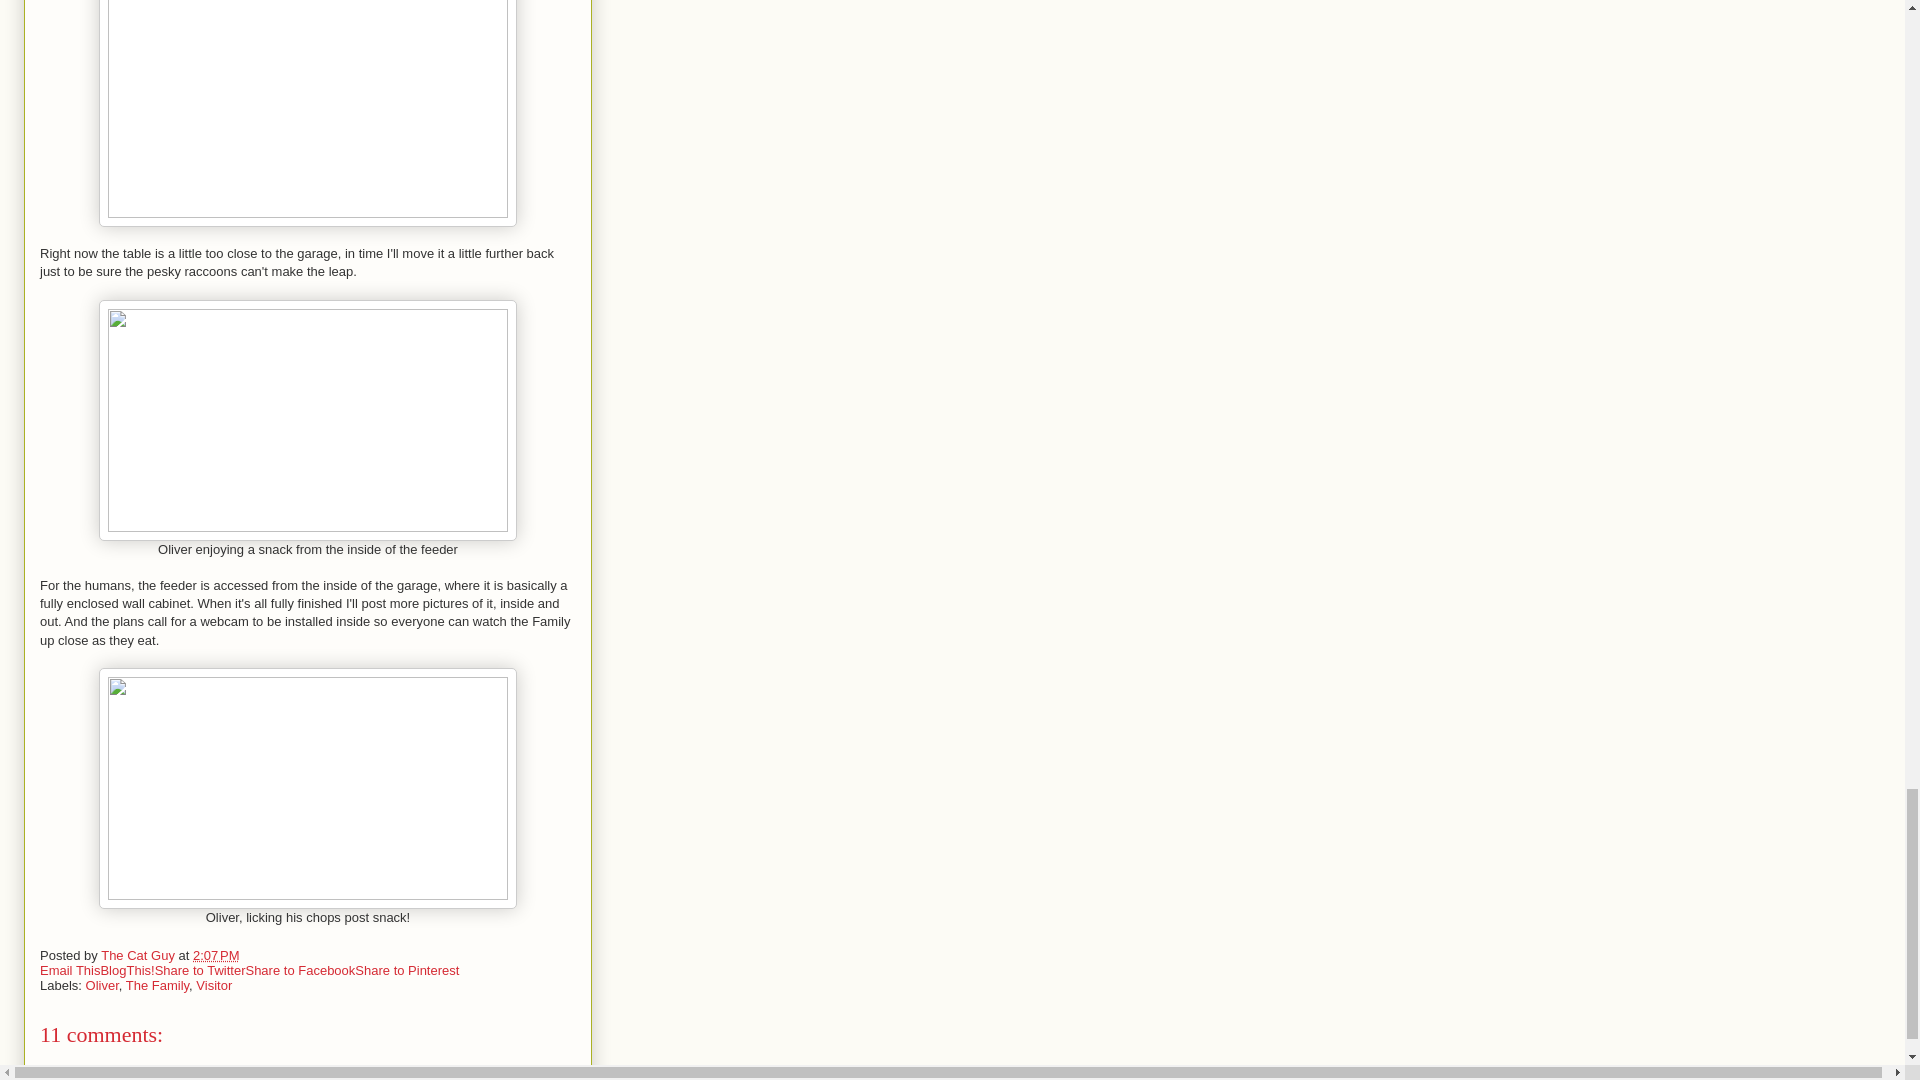 This screenshot has height=1080, width=1920. What do you see at coordinates (300, 970) in the screenshot?
I see `Share to Facebook` at bounding box center [300, 970].